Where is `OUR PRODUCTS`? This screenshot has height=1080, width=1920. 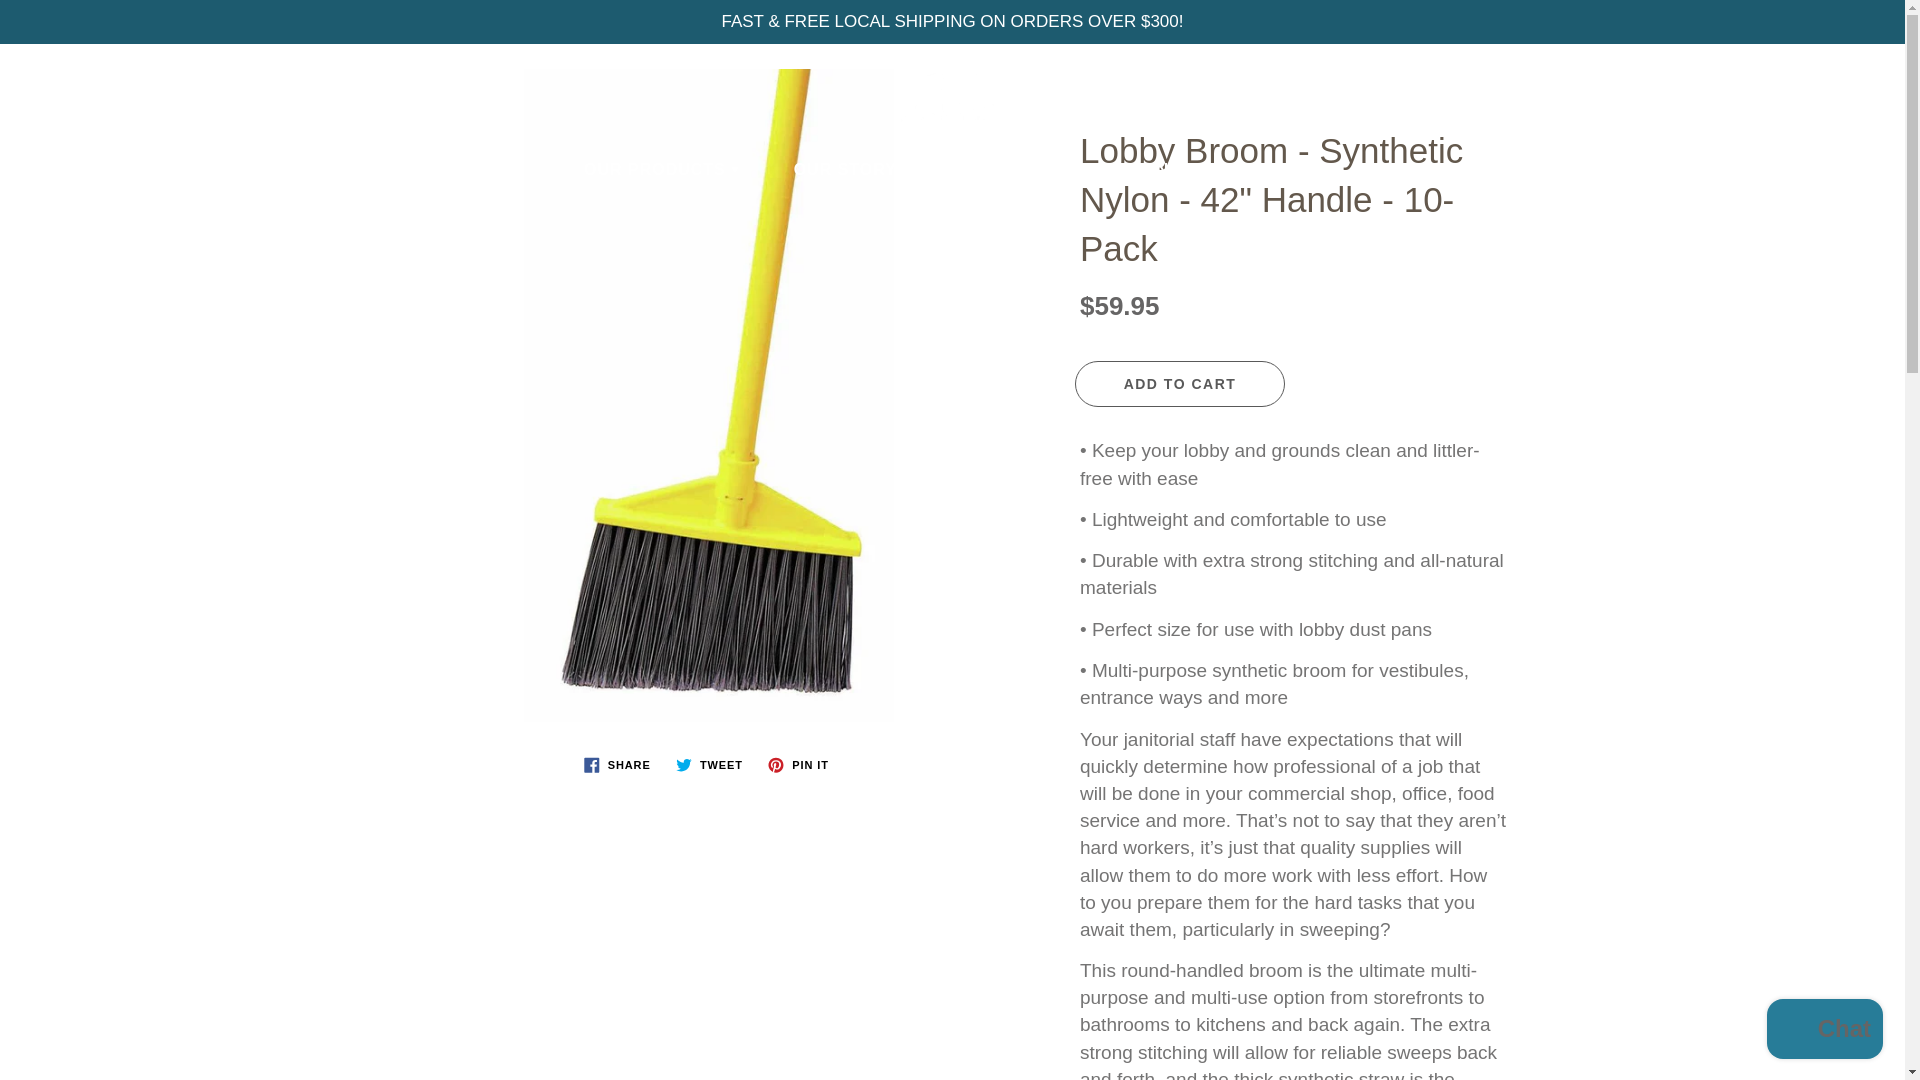
OUR PRODUCTS is located at coordinates (661, 170).